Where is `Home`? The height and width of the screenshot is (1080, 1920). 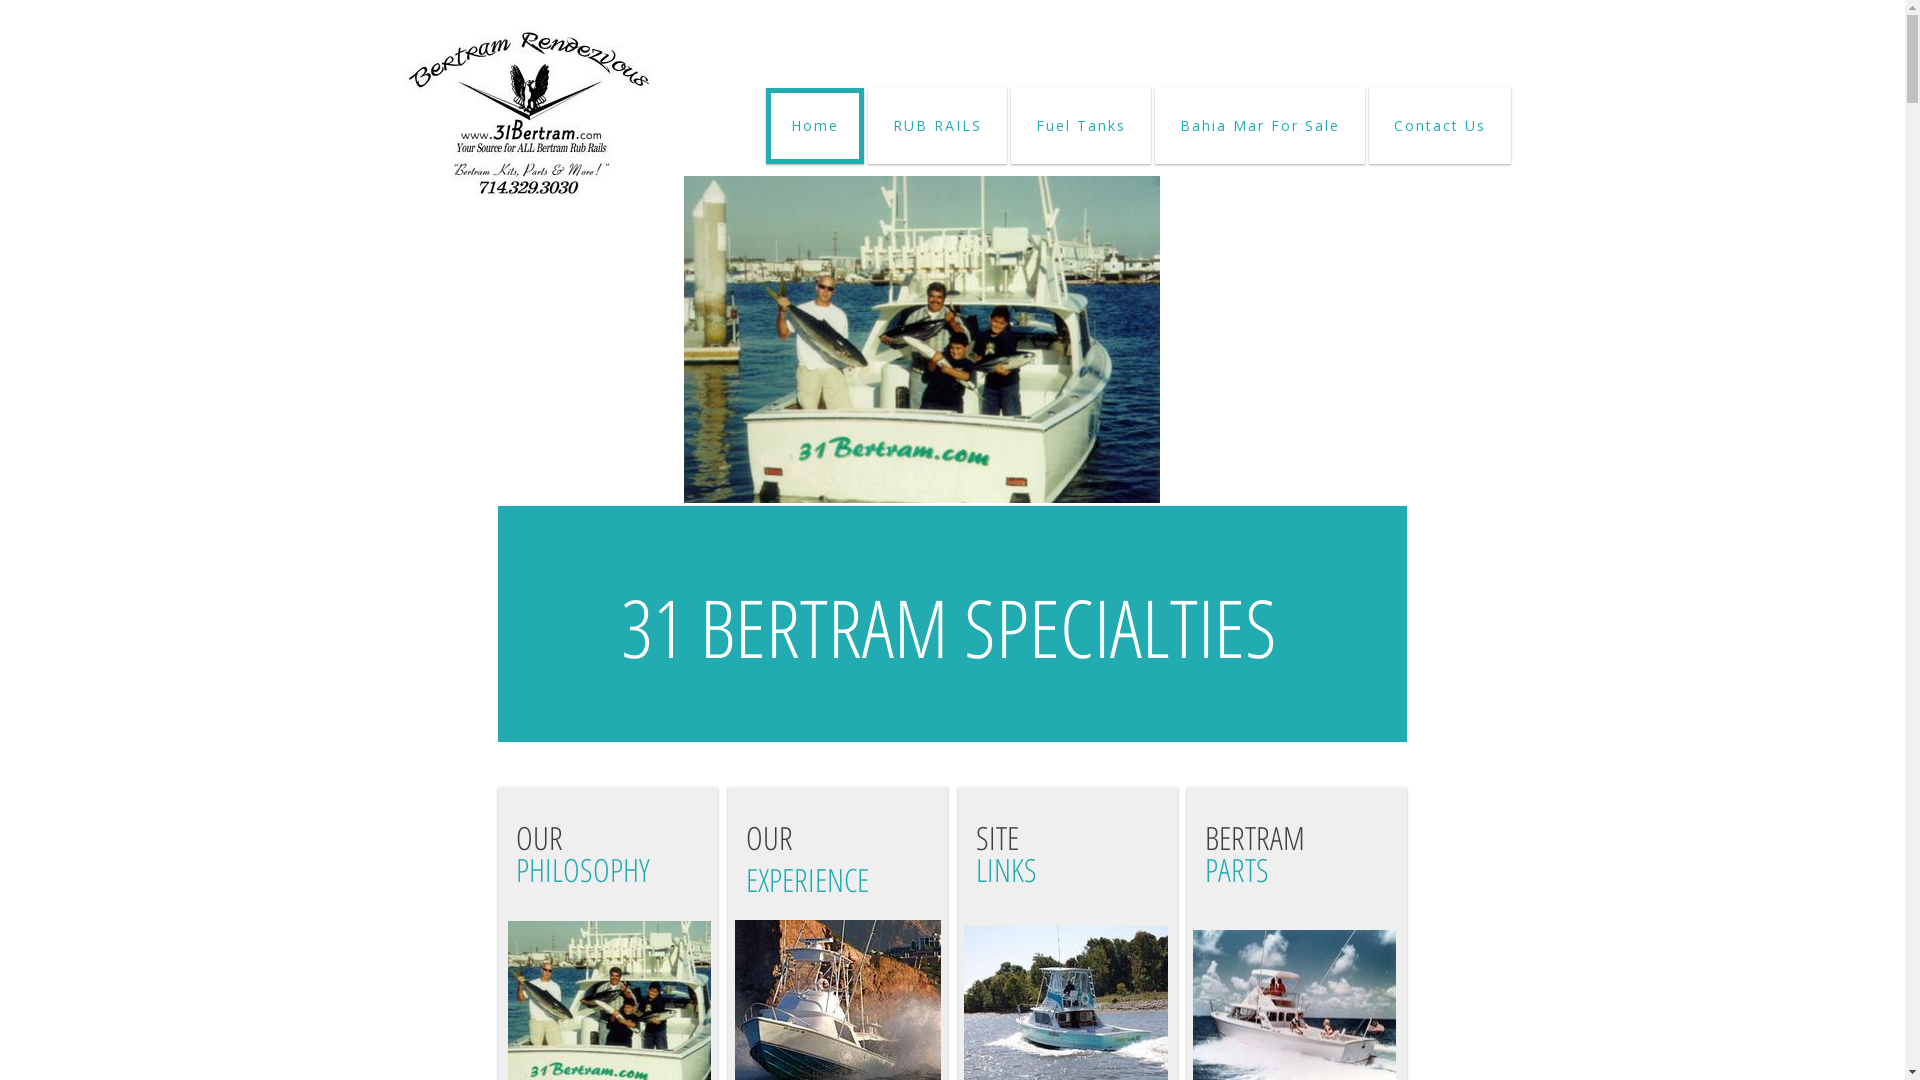 Home is located at coordinates (815, 126).